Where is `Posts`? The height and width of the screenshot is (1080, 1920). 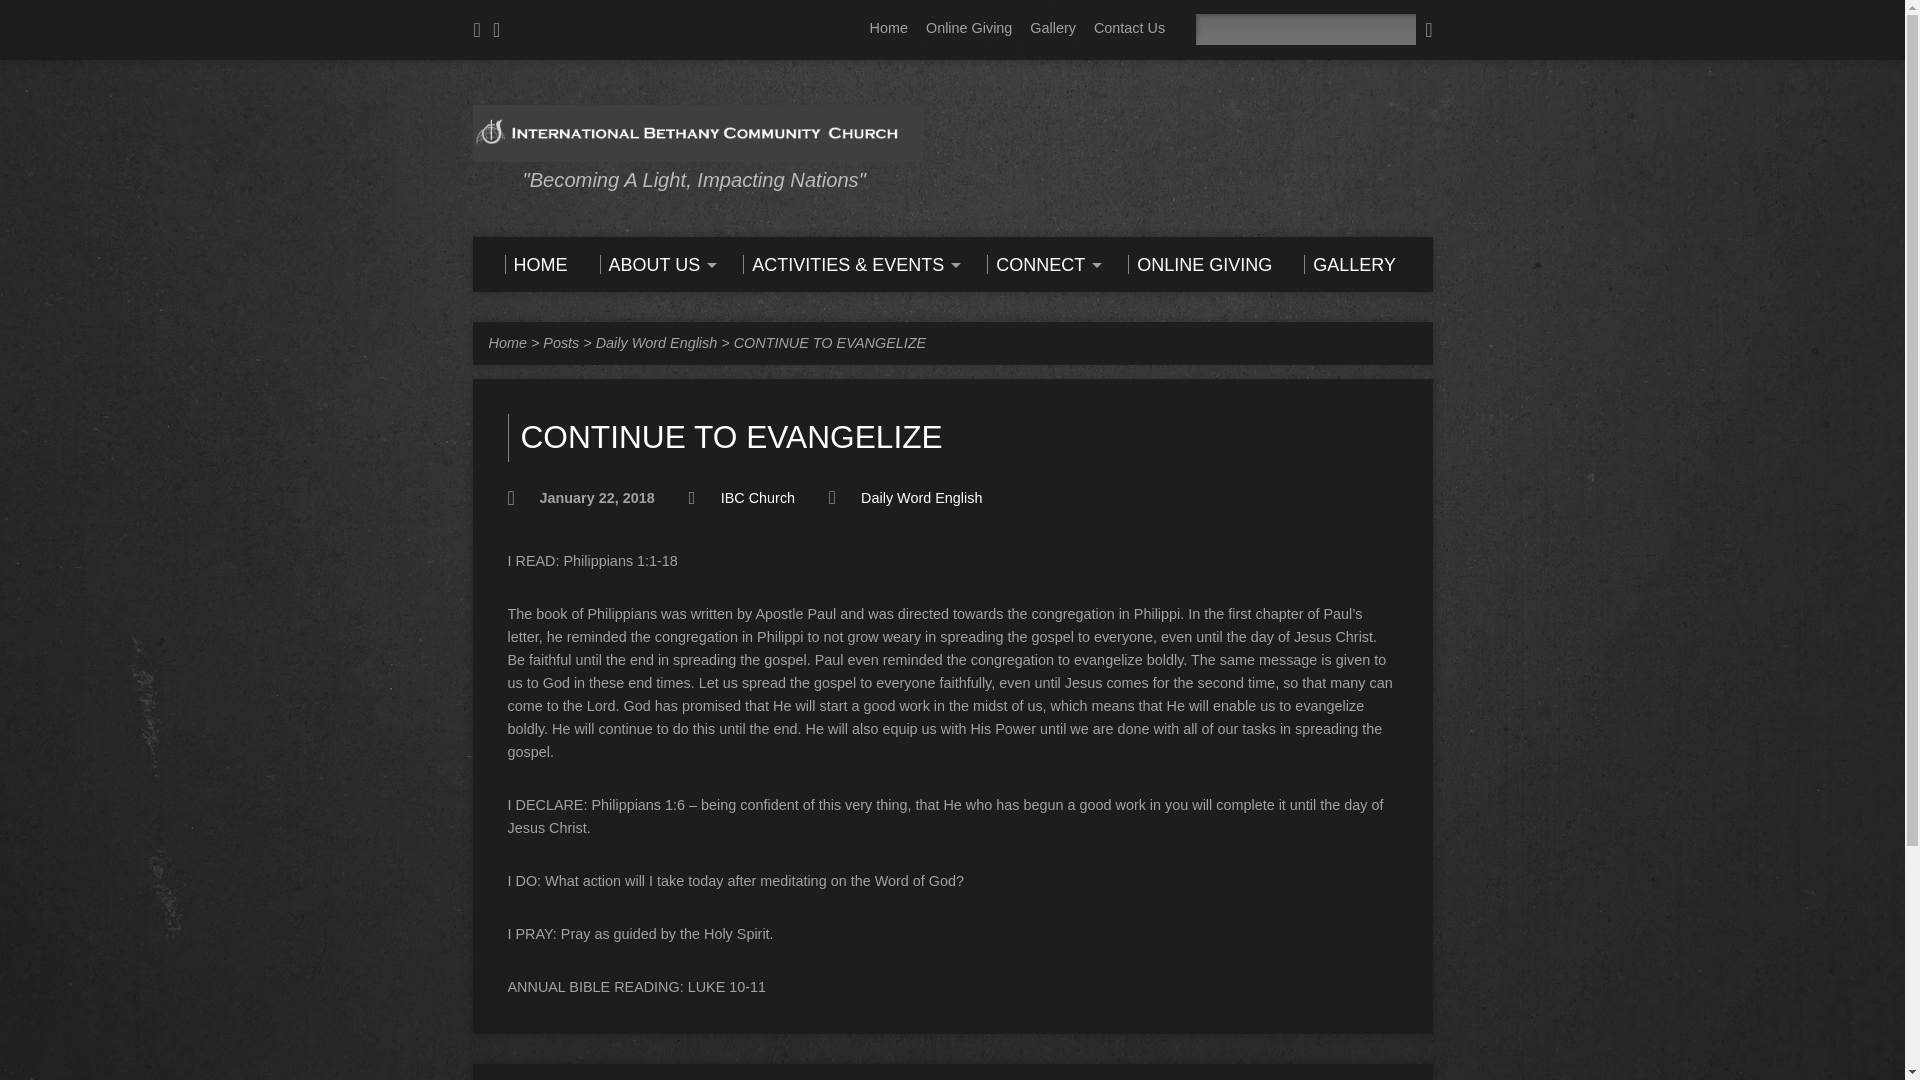 Posts is located at coordinates (561, 342).